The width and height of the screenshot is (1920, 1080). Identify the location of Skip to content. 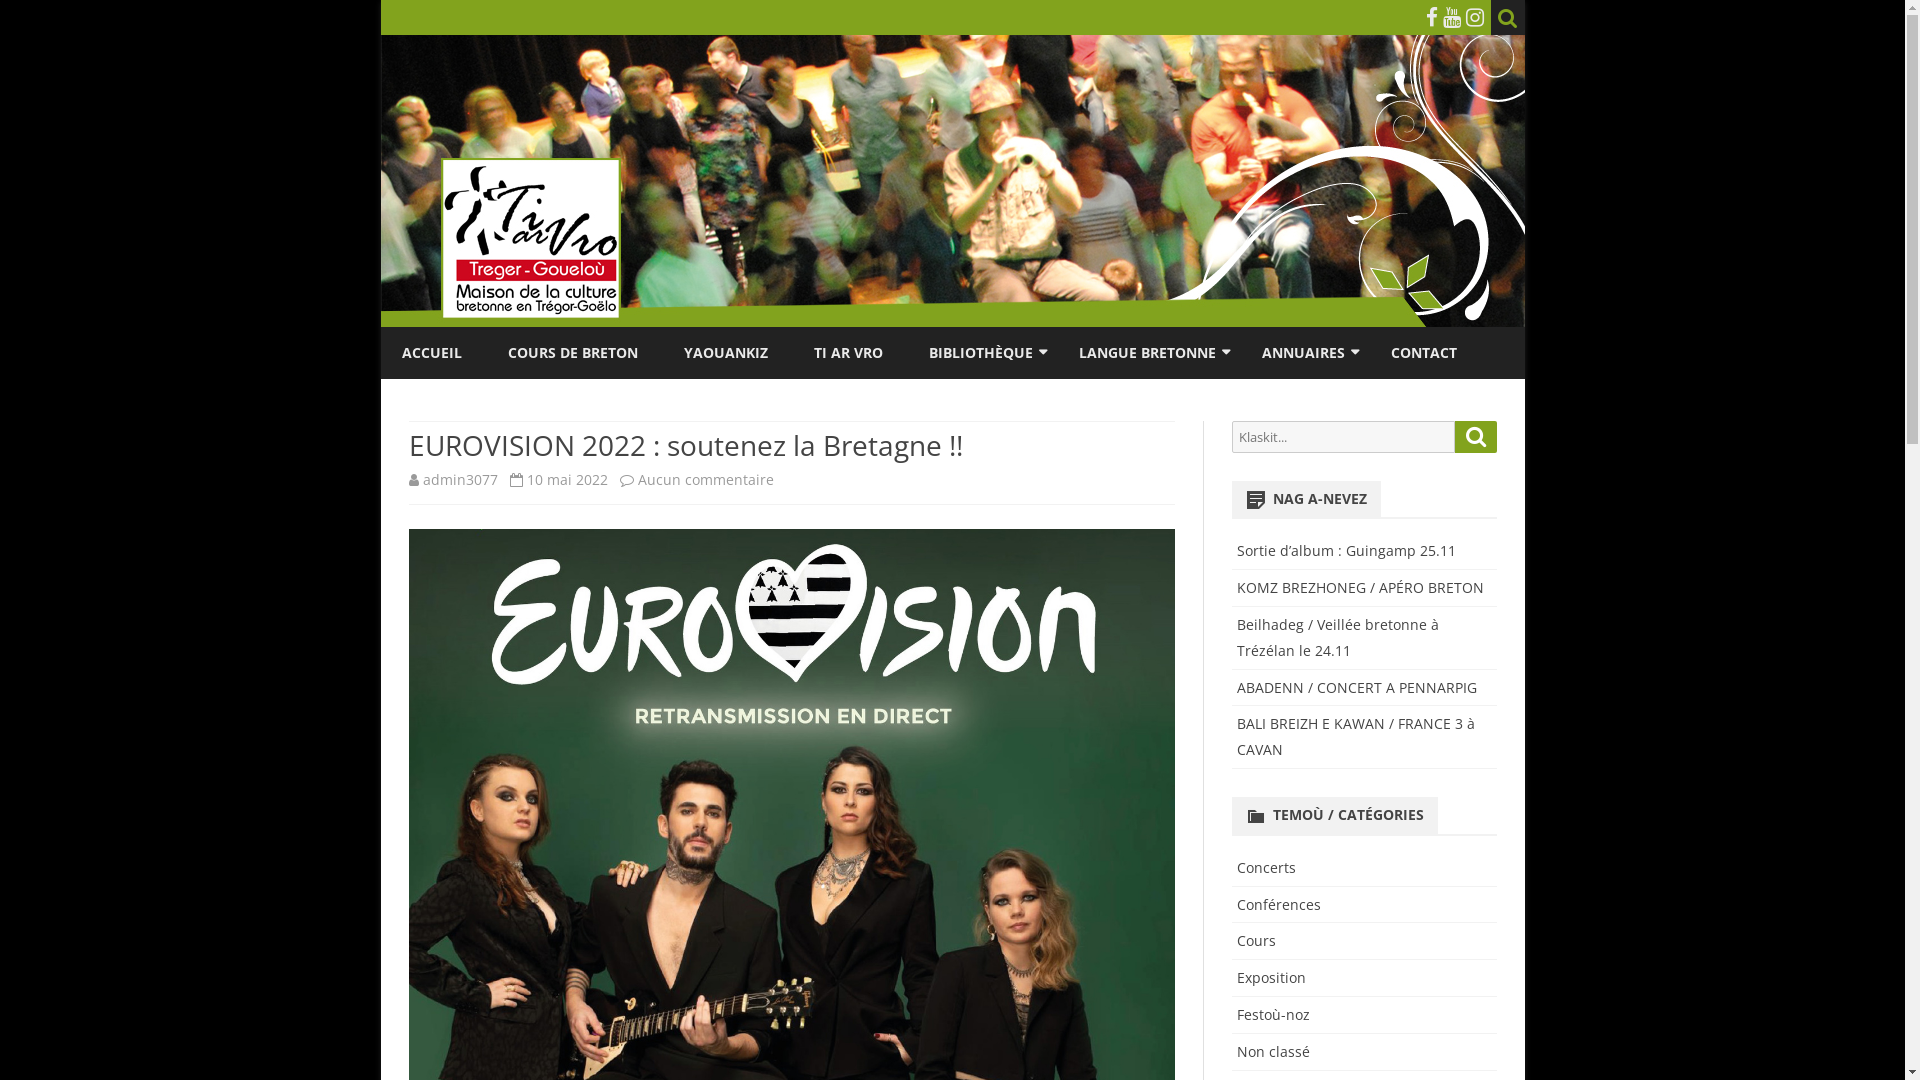
(952, 328).